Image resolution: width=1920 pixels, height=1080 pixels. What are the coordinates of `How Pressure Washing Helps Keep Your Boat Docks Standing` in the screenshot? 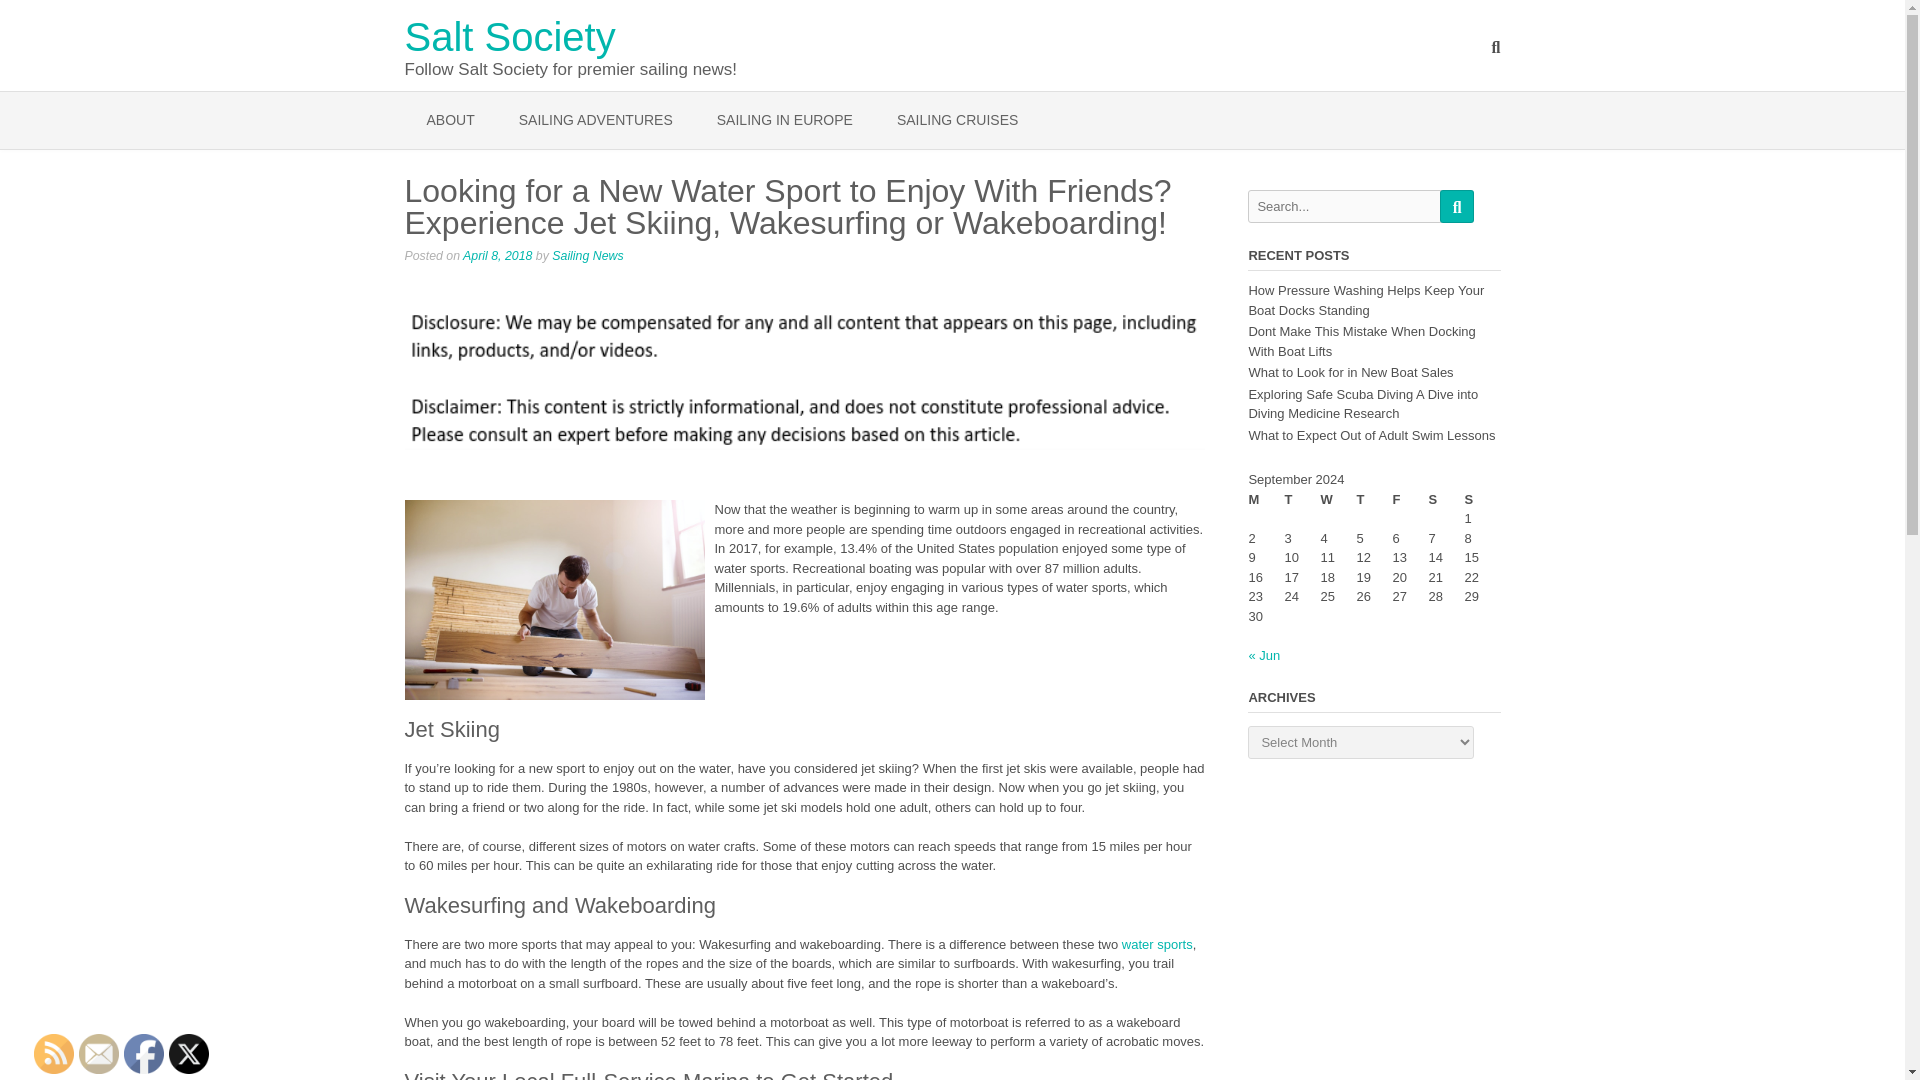 It's located at (1366, 300).